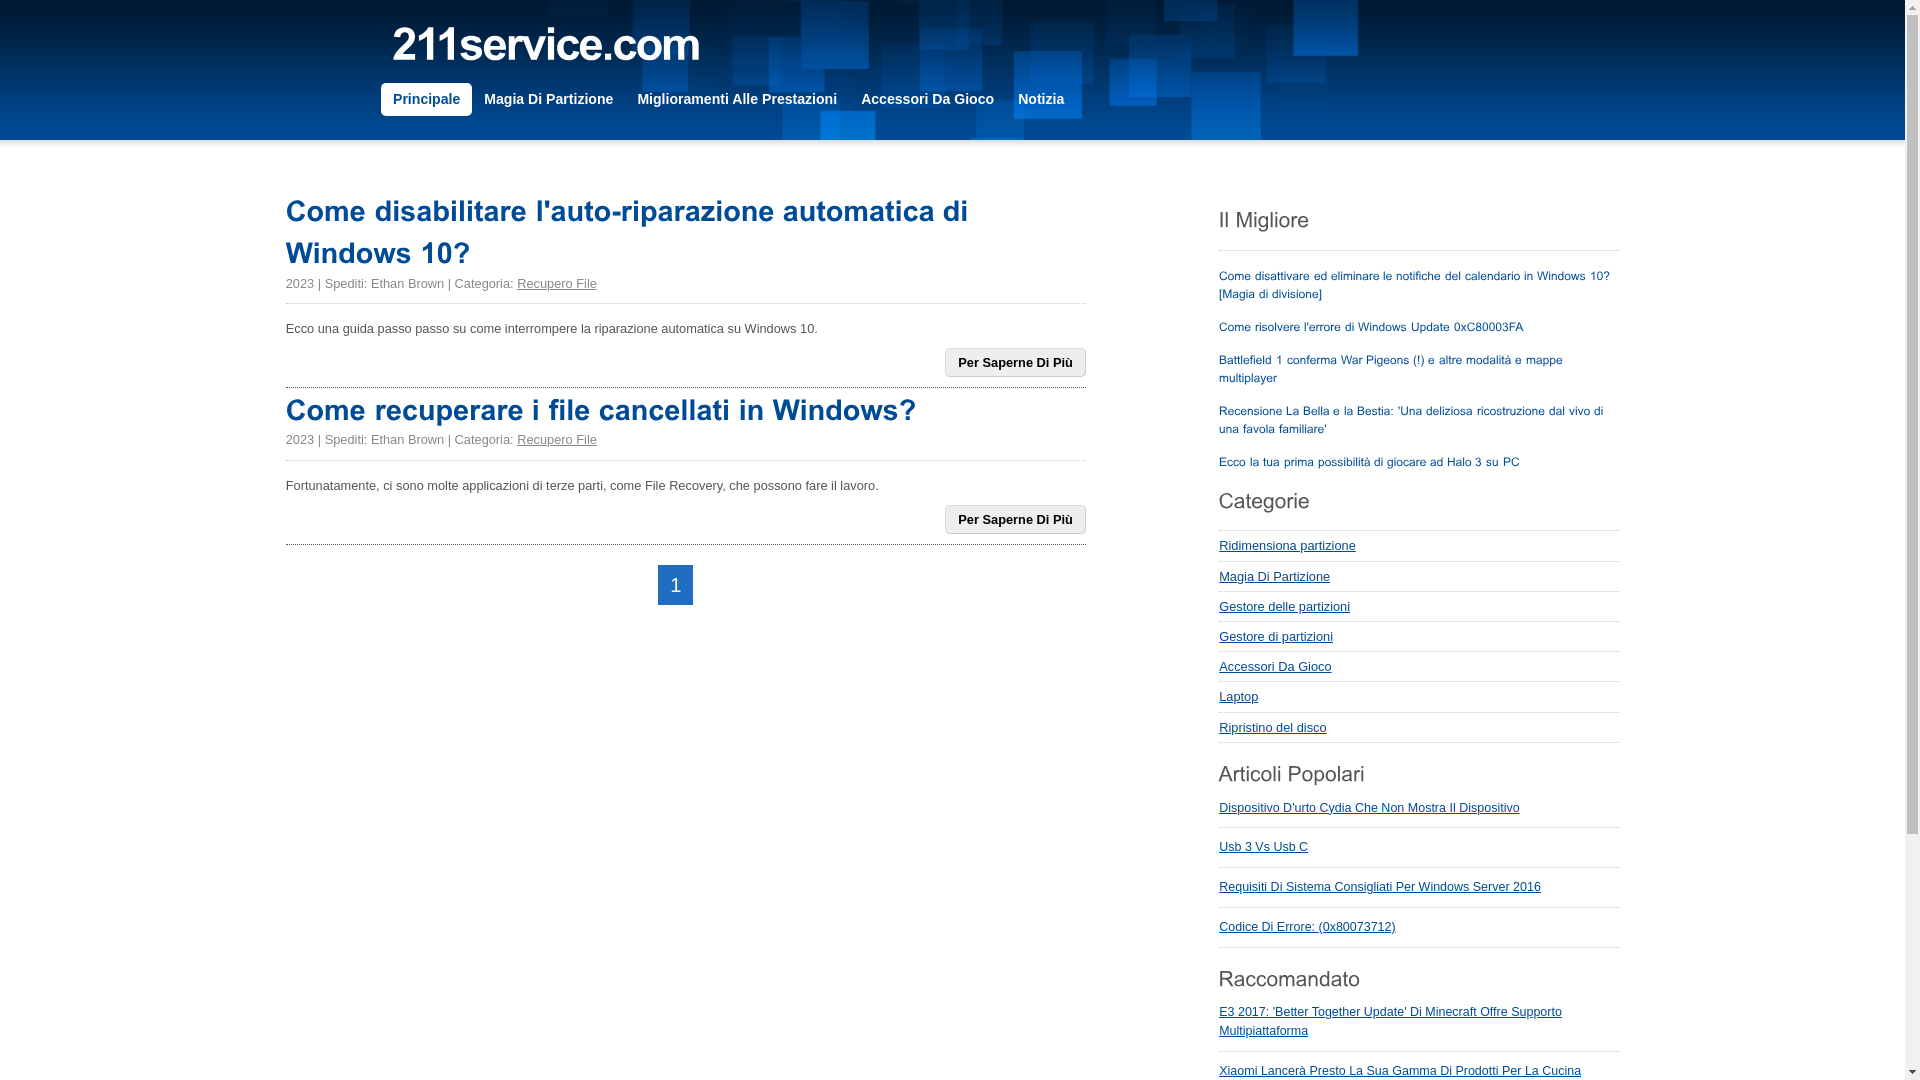 This screenshot has height=1080, width=1920. I want to click on Miglioramenti Alle Prestazioni, so click(737, 100).